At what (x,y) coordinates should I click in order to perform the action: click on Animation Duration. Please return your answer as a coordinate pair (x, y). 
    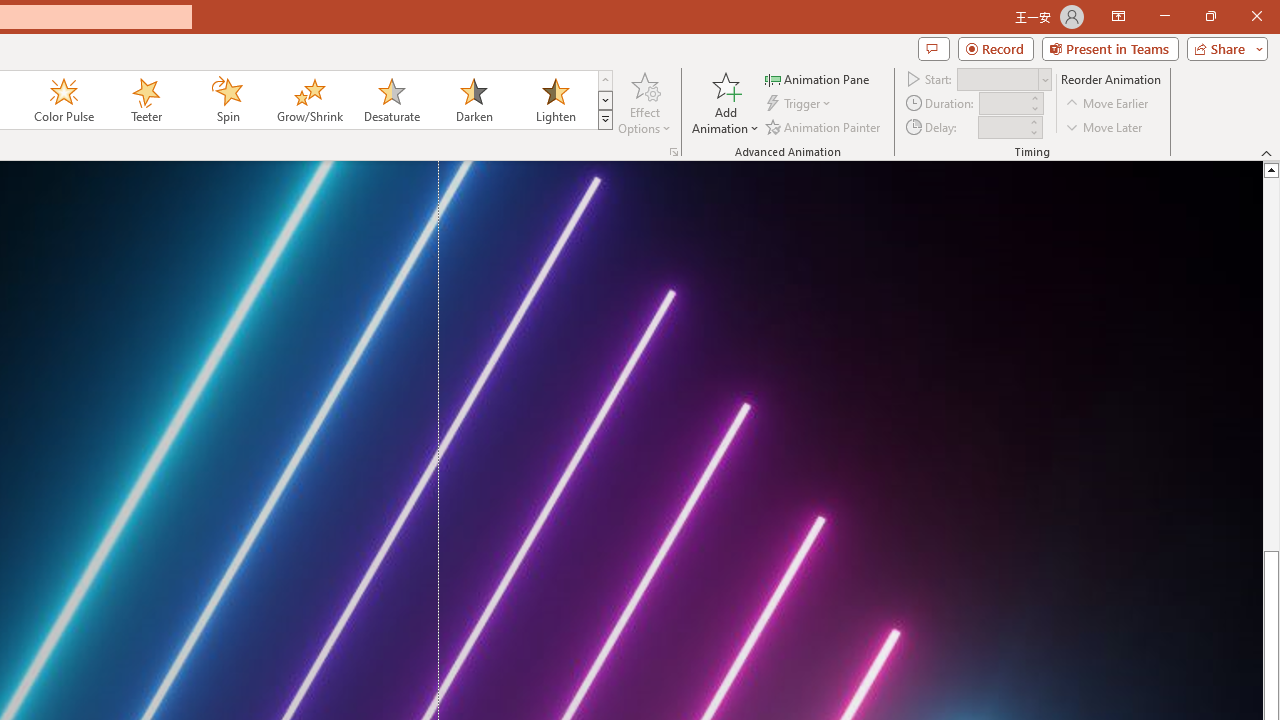
    Looking at the image, I should click on (1003, 104).